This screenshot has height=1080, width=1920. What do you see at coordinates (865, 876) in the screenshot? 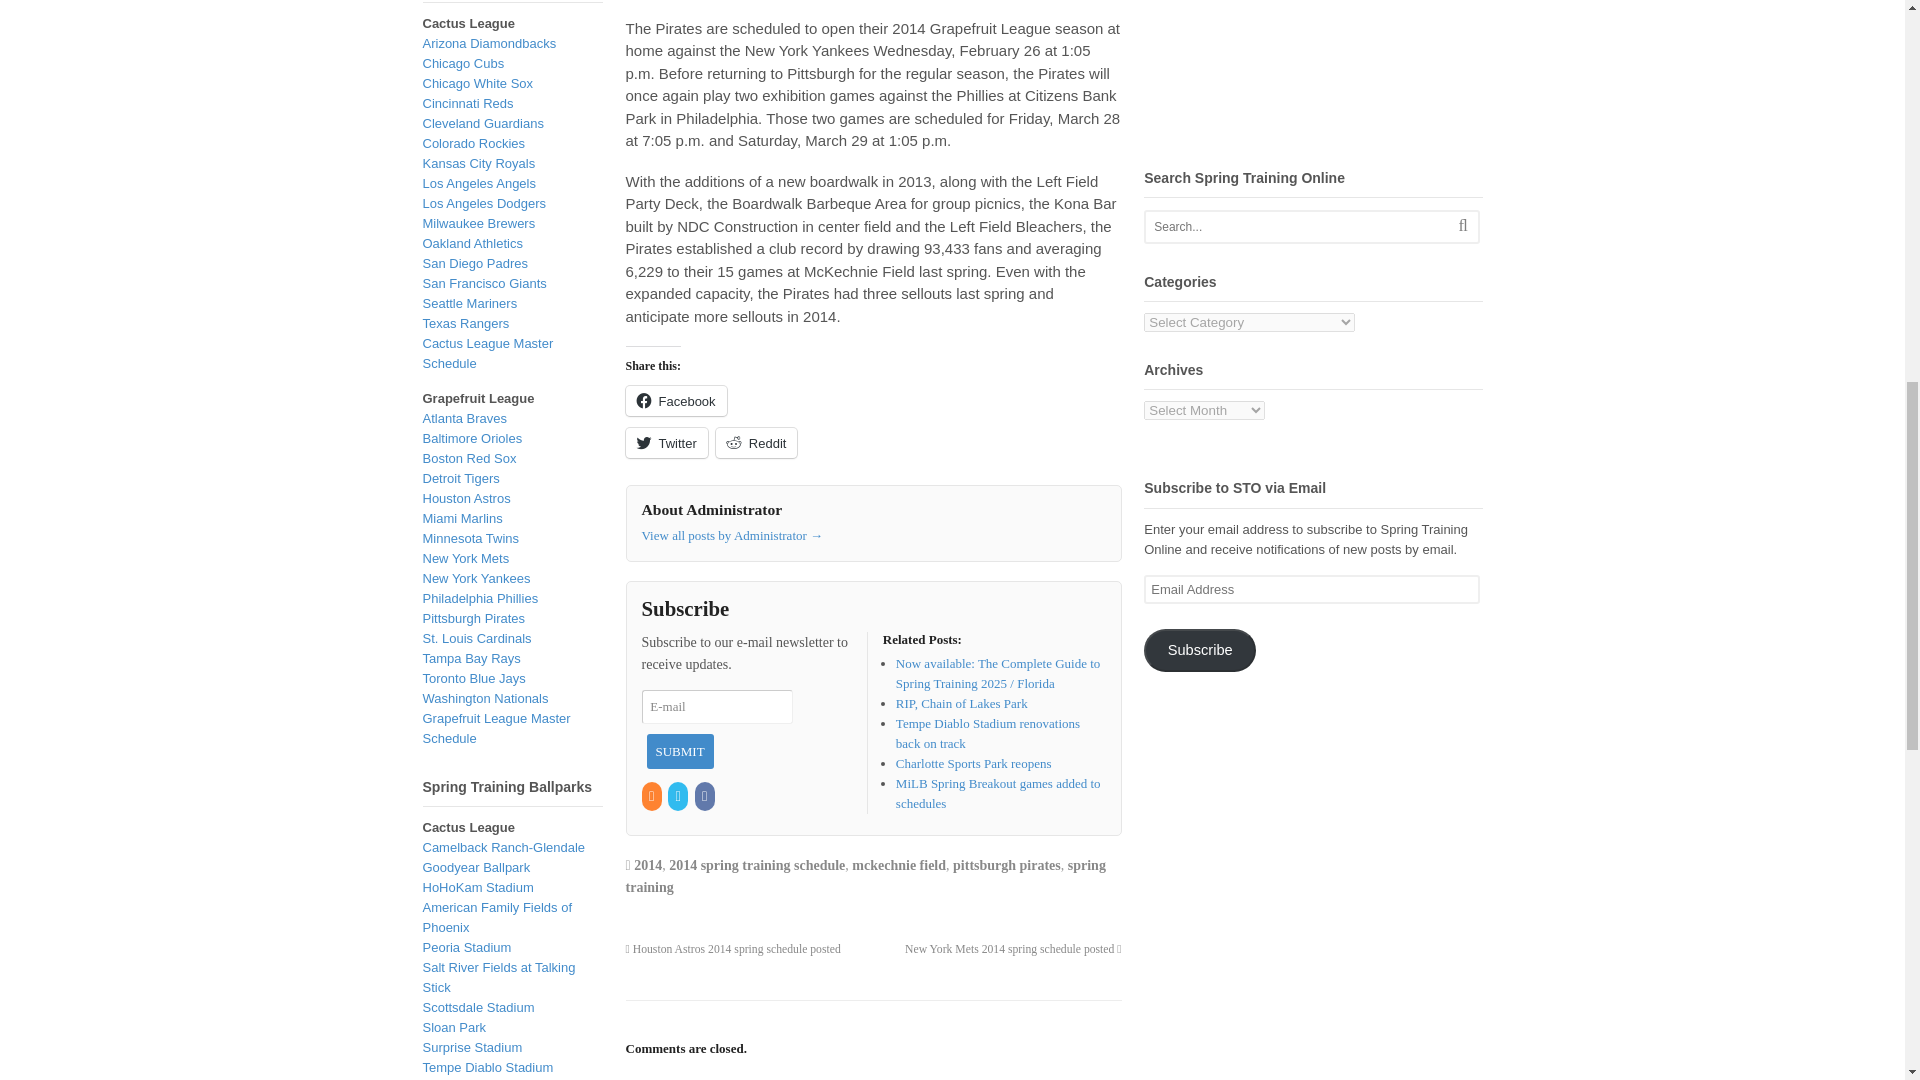
I see `spring training` at bounding box center [865, 876].